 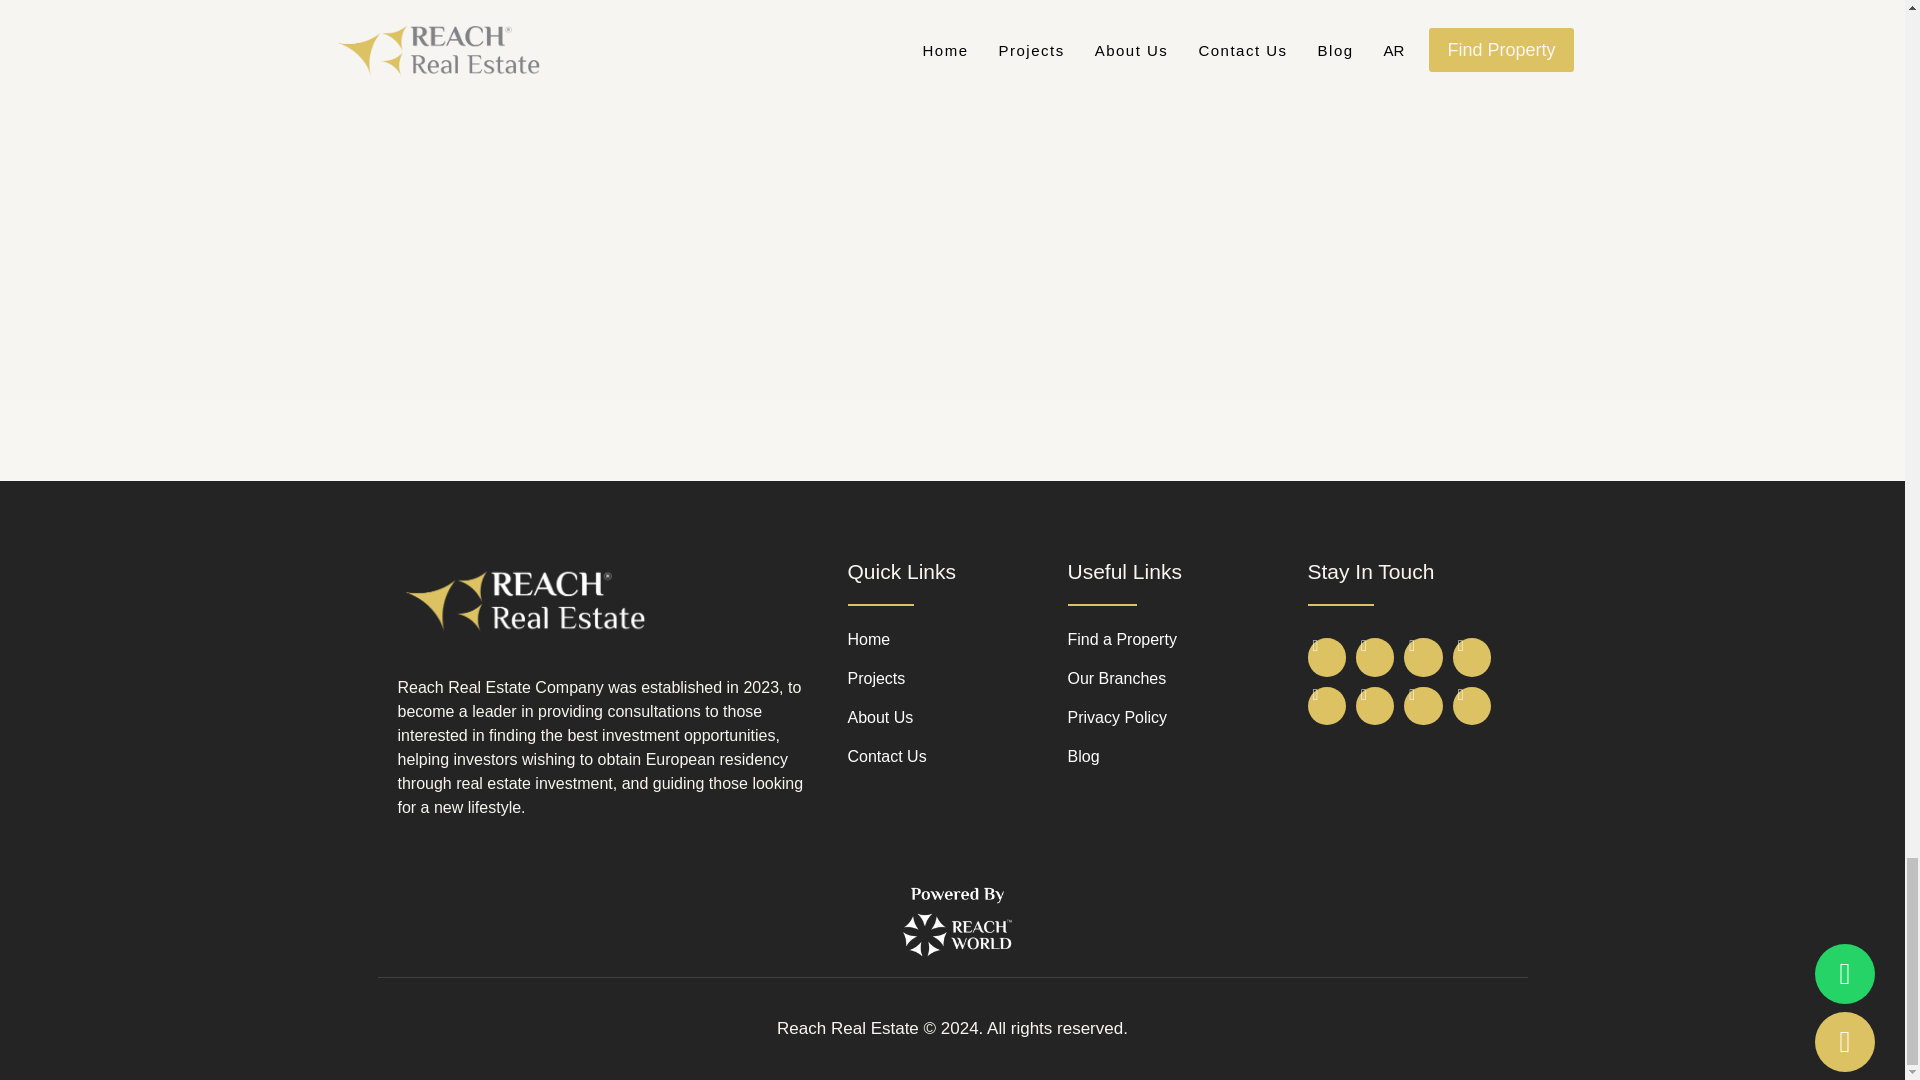 What do you see at coordinates (1182, 640) in the screenshot?
I see `Find a Property` at bounding box center [1182, 640].